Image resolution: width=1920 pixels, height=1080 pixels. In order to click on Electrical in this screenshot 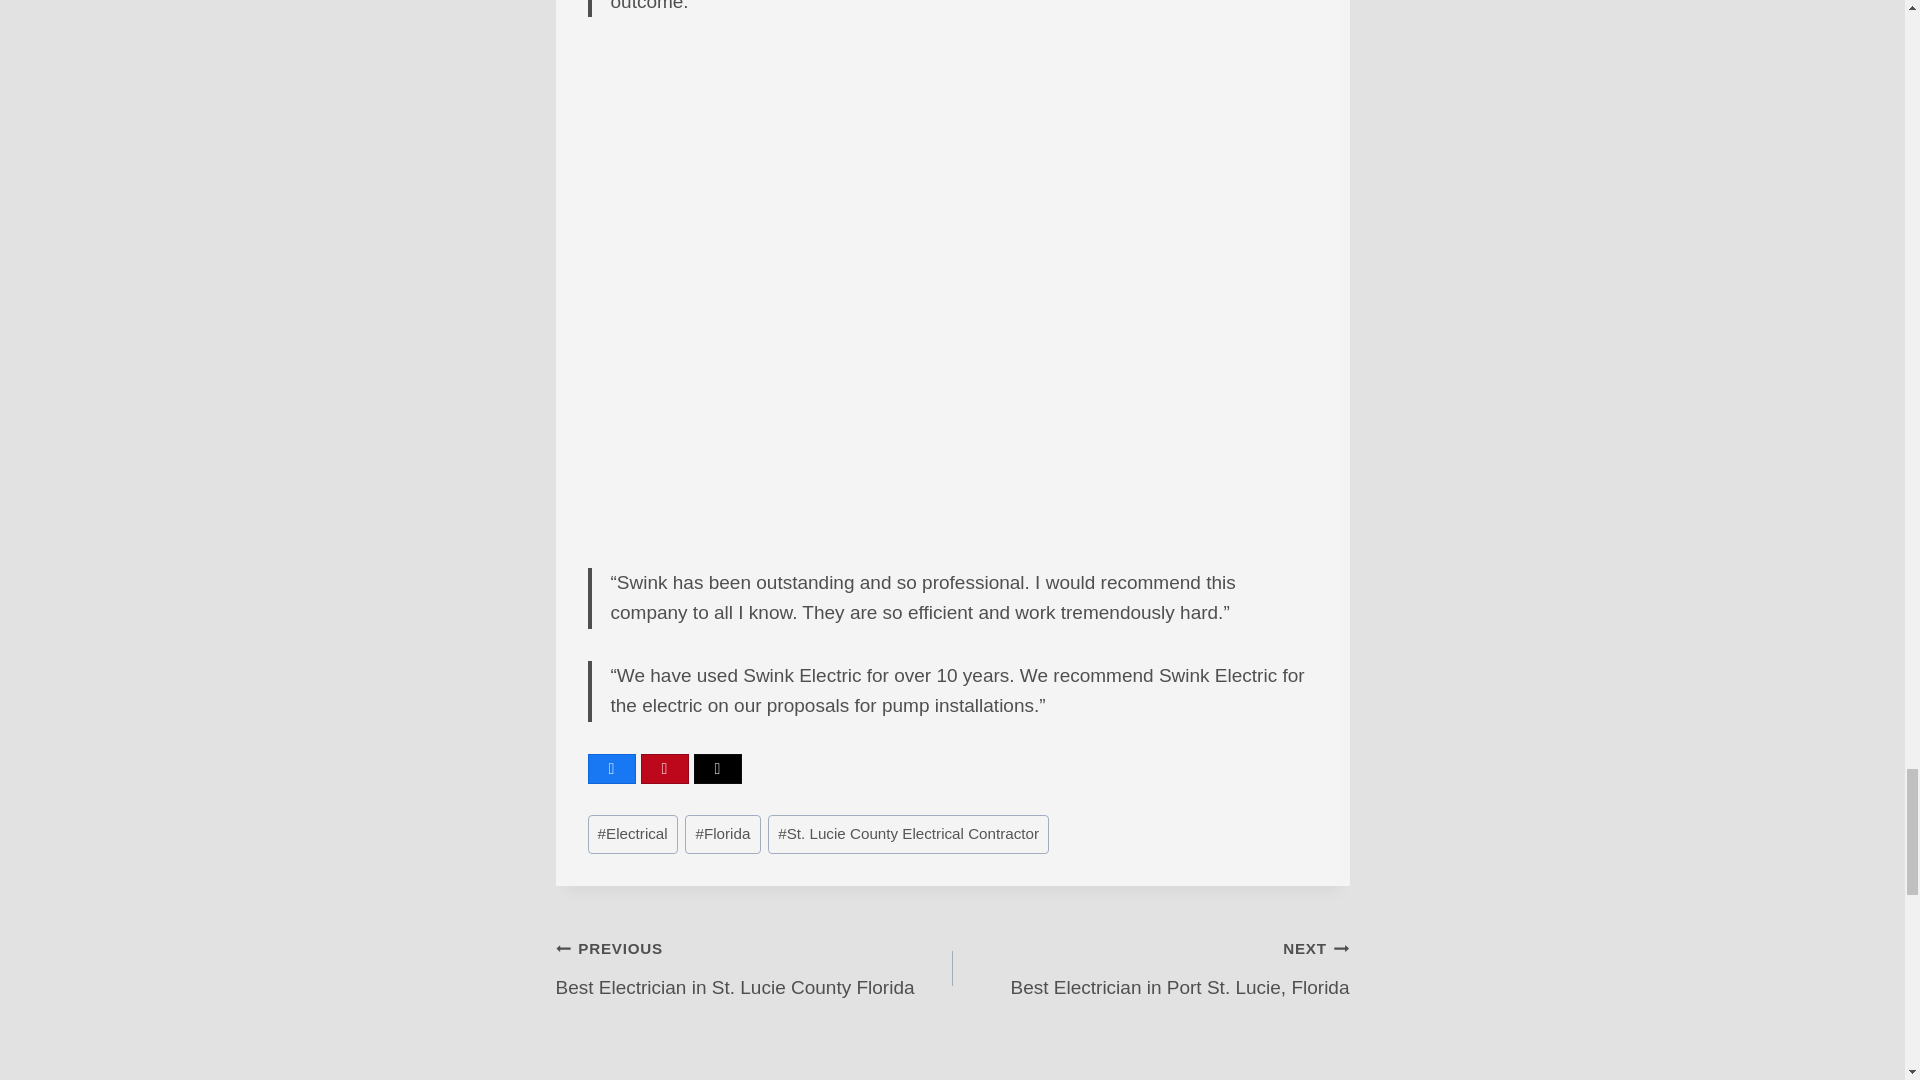, I will do `click(722, 834)`.